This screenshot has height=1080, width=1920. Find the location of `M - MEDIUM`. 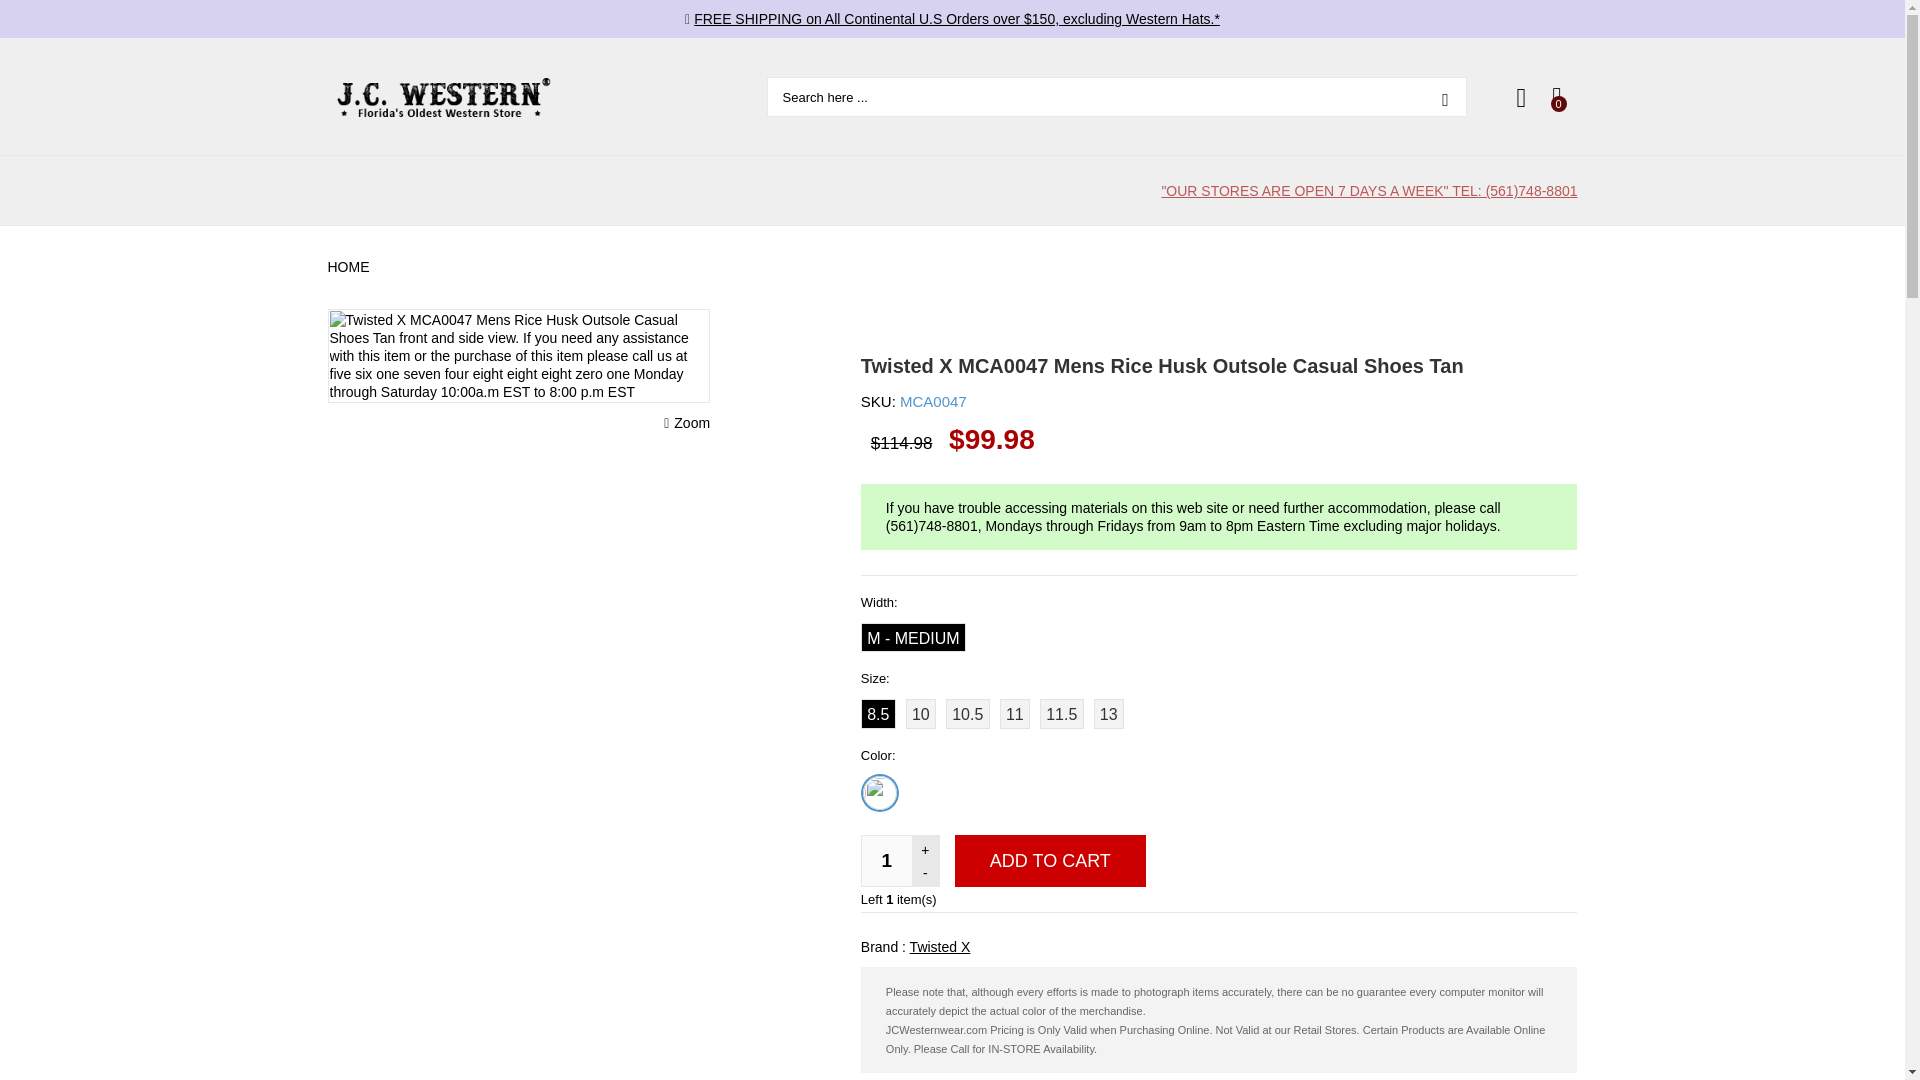

M - MEDIUM is located at coordinates (912, 638).